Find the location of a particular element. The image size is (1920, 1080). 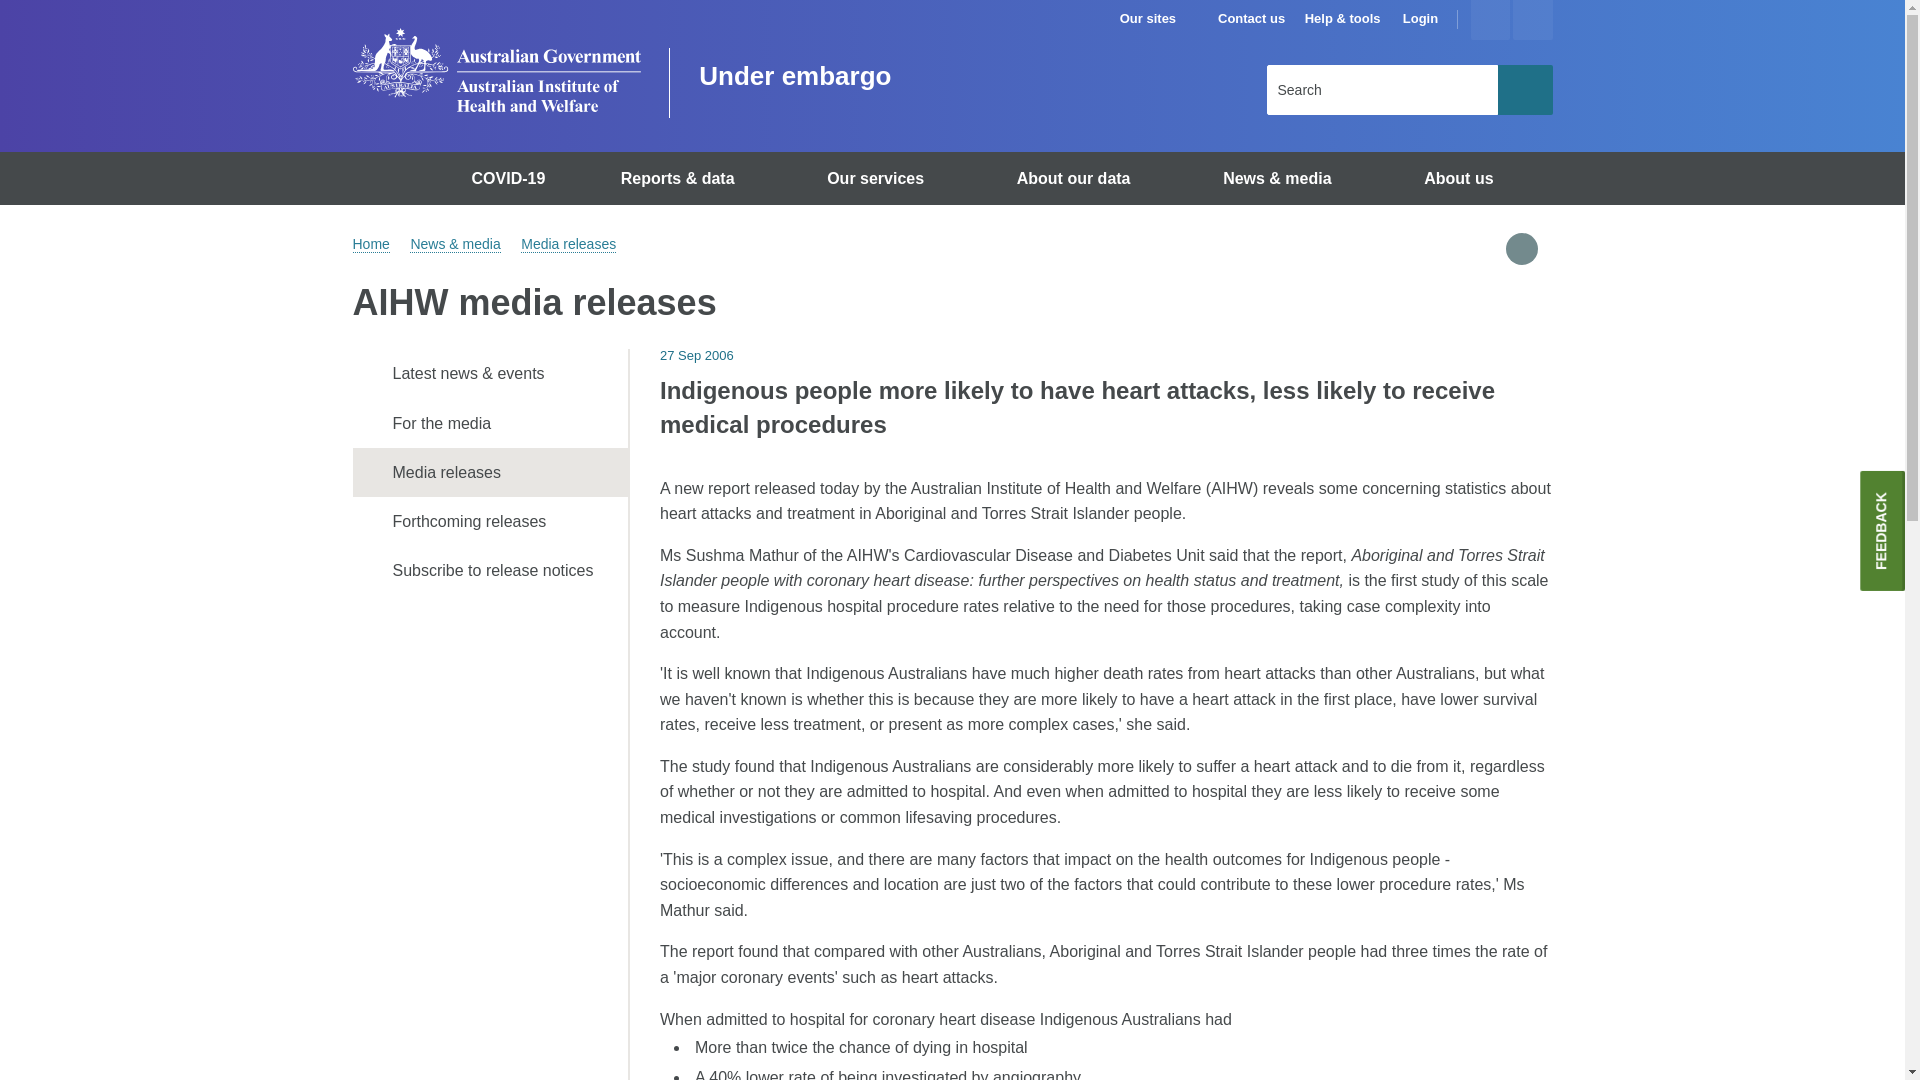

Our sites is located at coordinates (1157, 19).